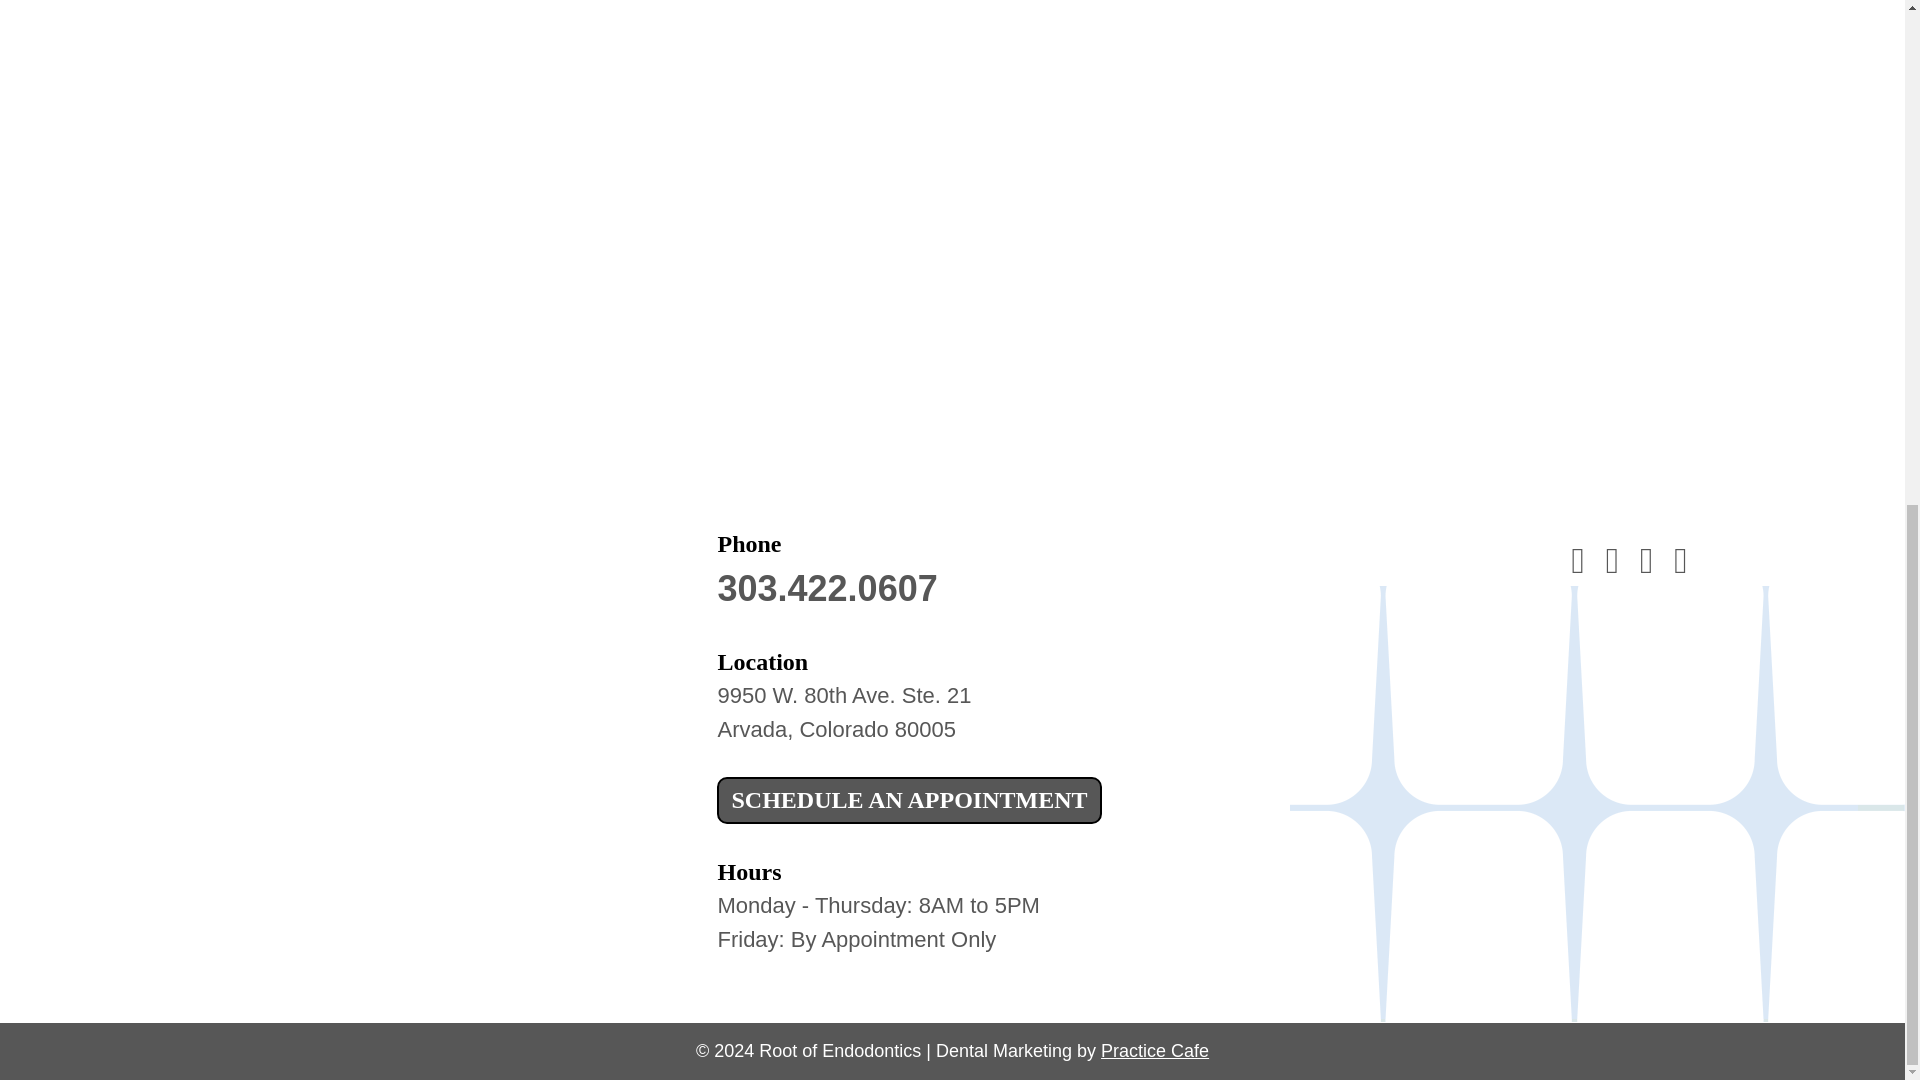 Image resolution: width=1920 pixels, height=1080 pixels. Describe the element at coordinates (1154, 1050) in the screenshot. I see `SCHEDULE AN APPOINTMENT` at that location.